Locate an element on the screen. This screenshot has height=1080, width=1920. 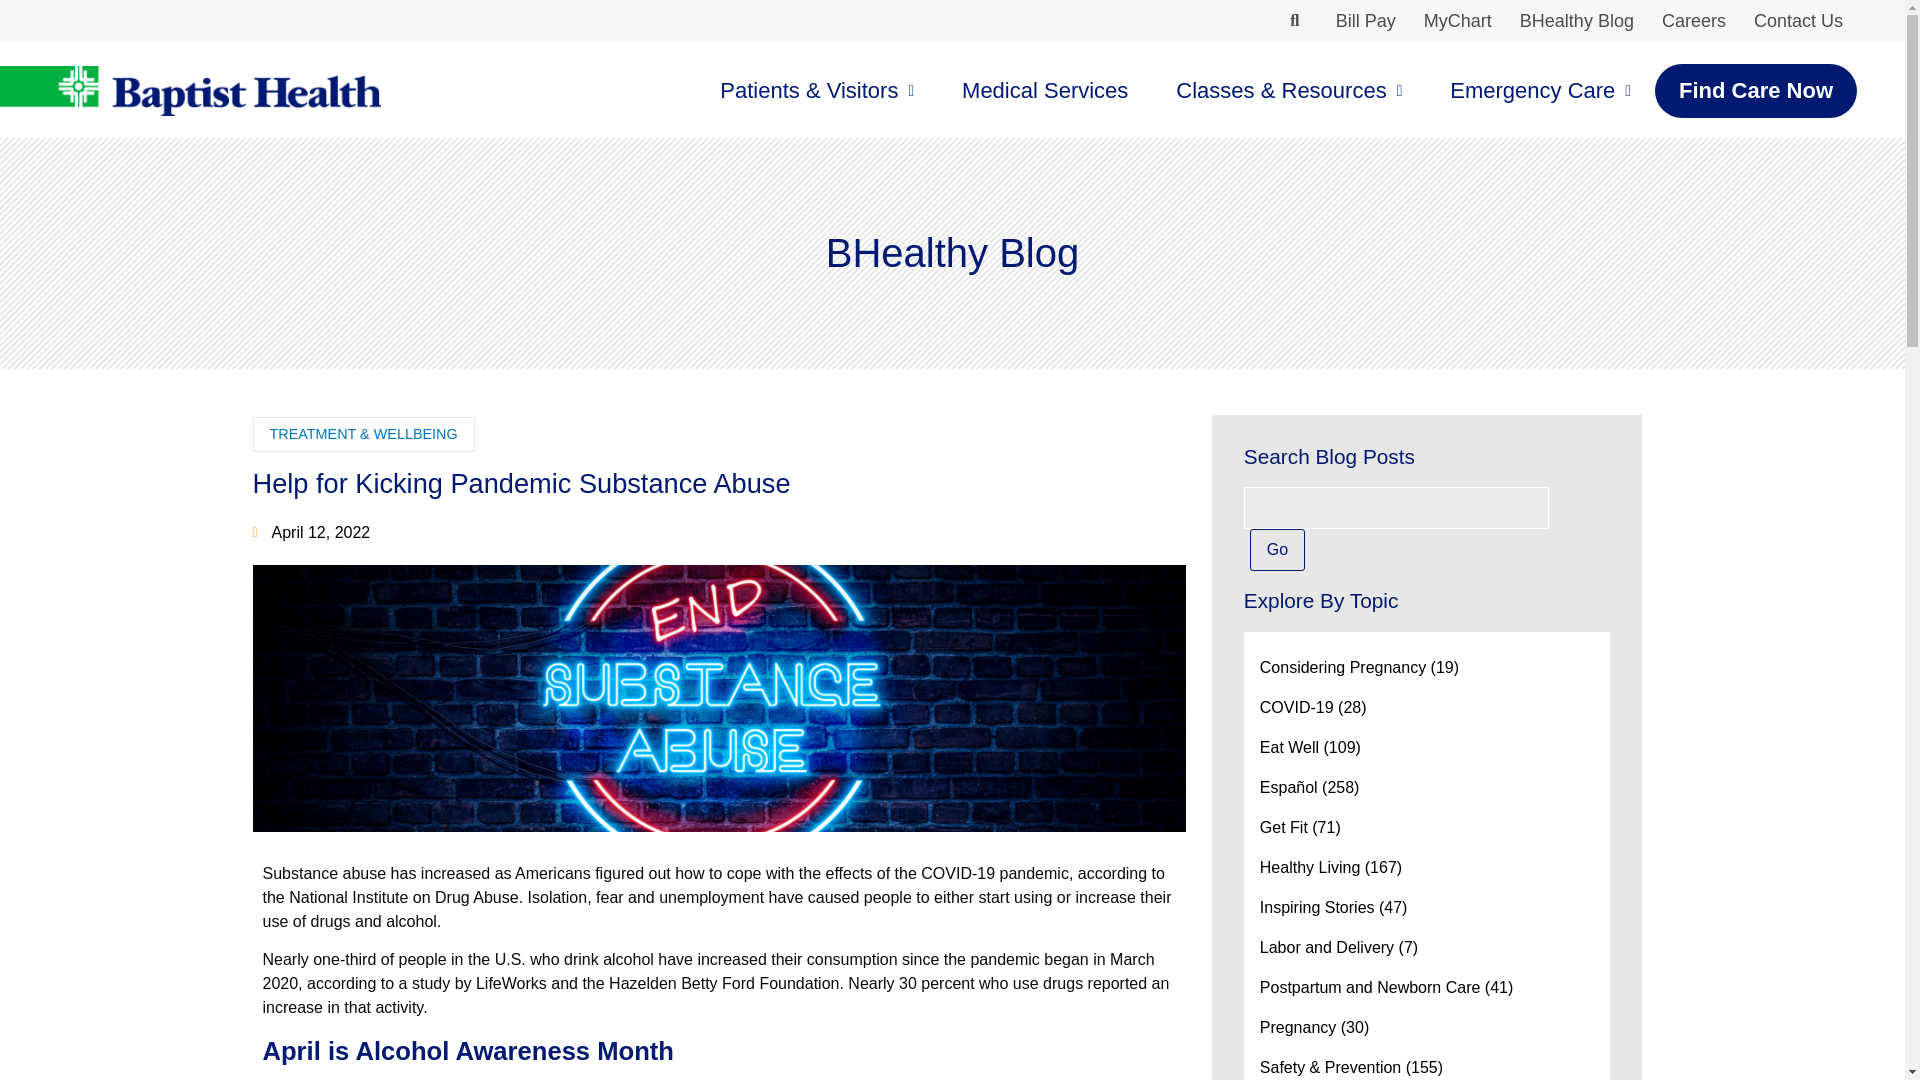
Emergency Care is located at coordinates (1540, 90).